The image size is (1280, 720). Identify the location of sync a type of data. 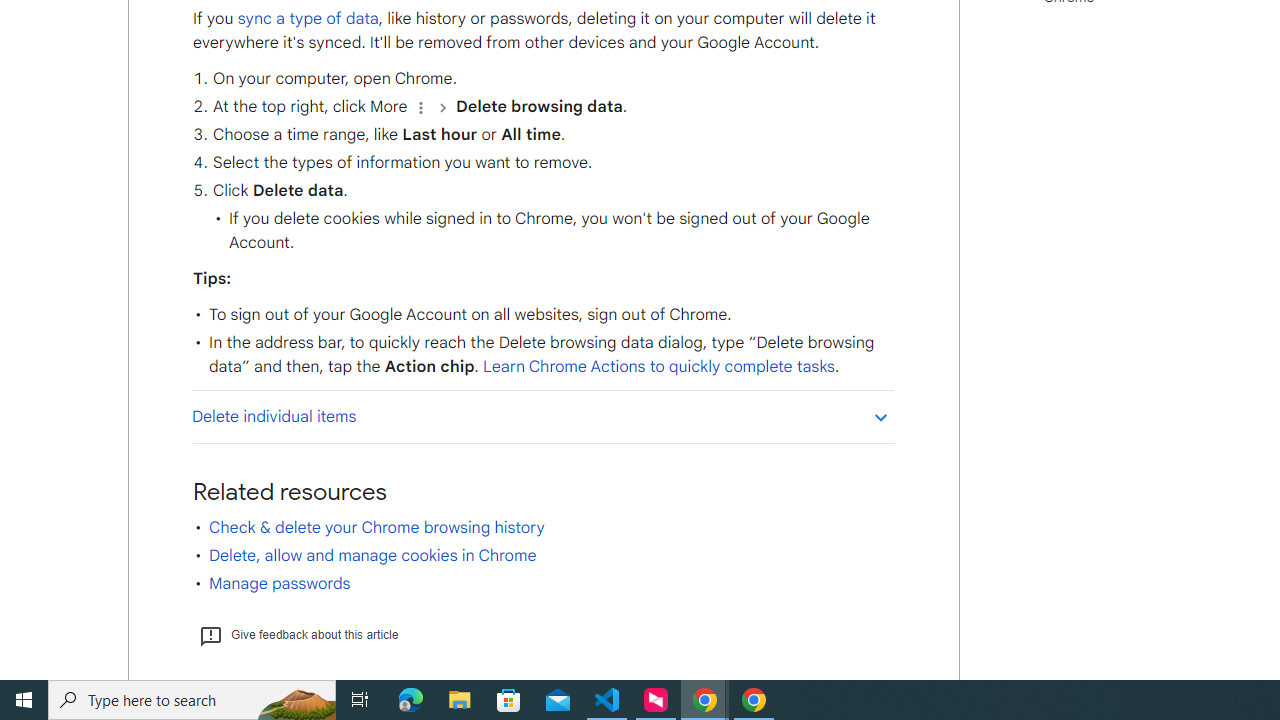
(307, 18).